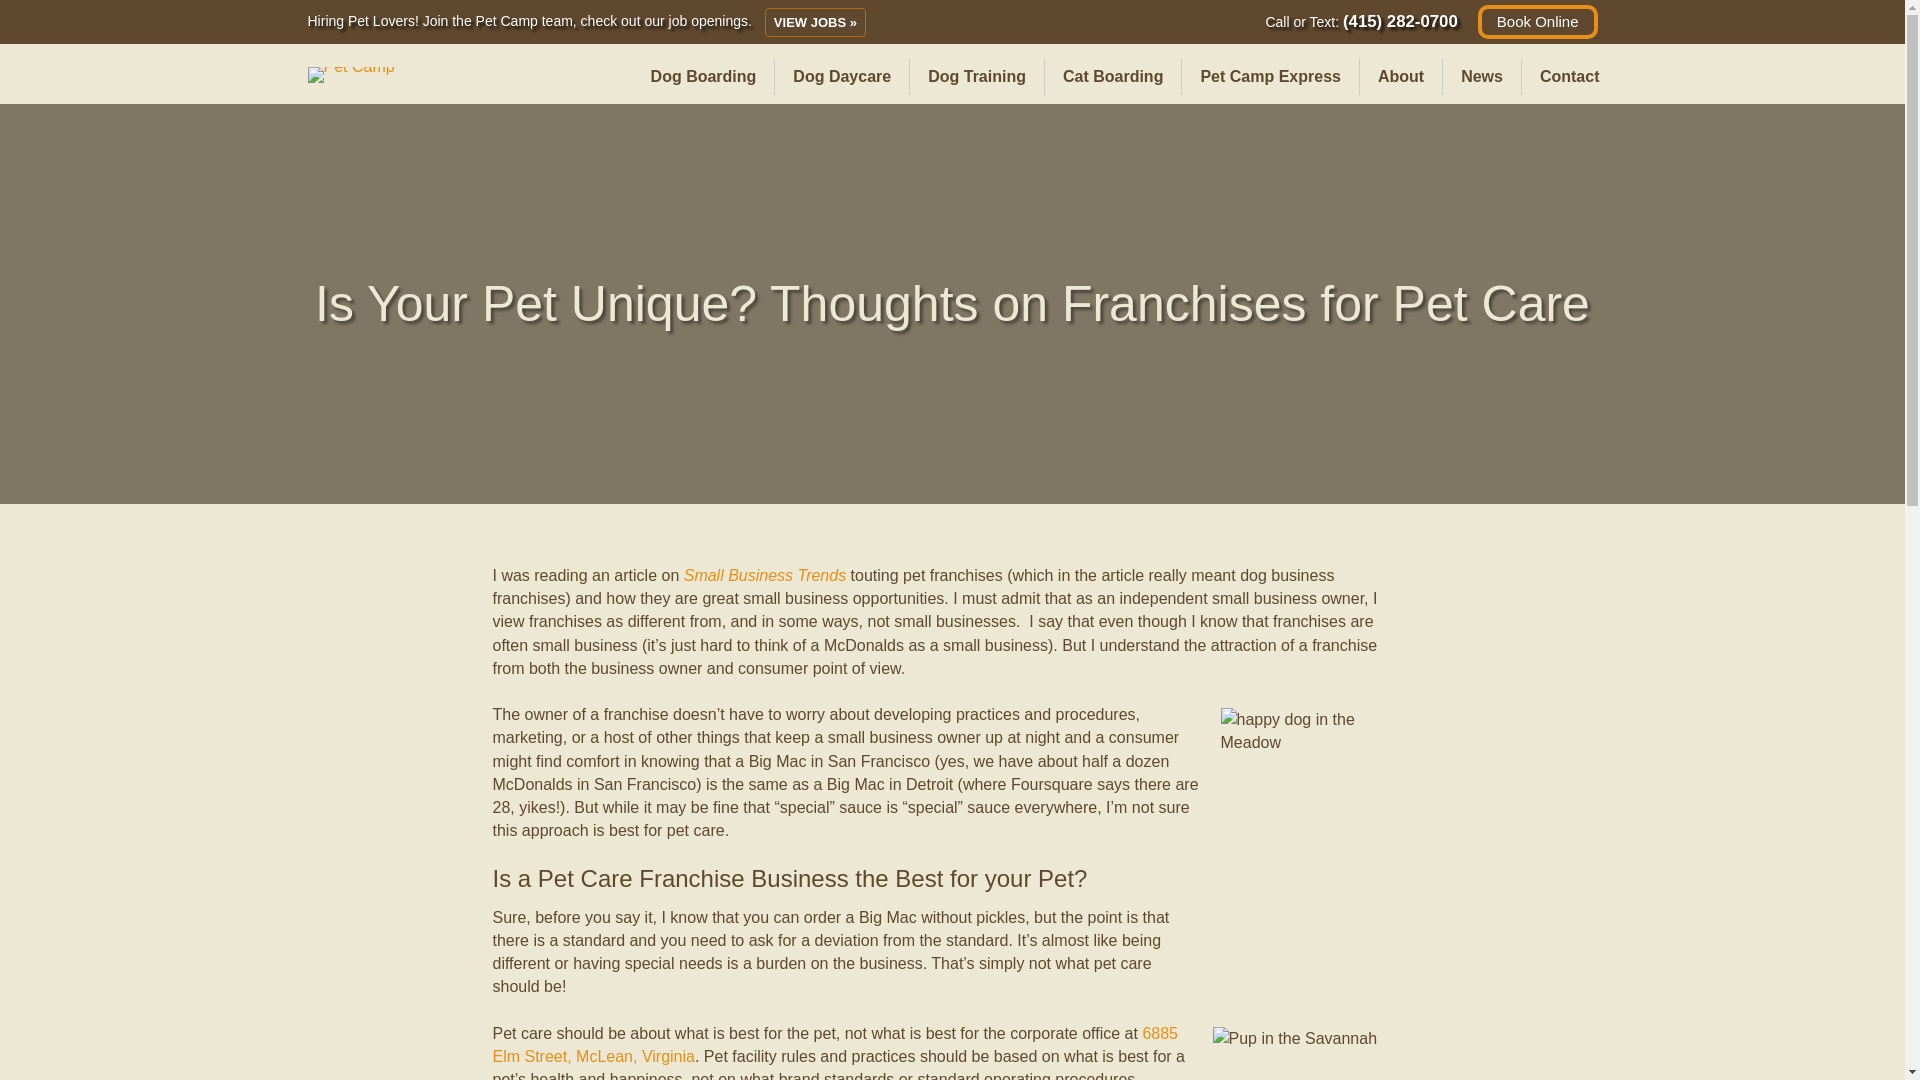 This screenshot has height=1080, width=1920. What do you see at coordinates (842, 77) in the screenshot?
I see `Dog Daycare` at bounding box center [842, 77].